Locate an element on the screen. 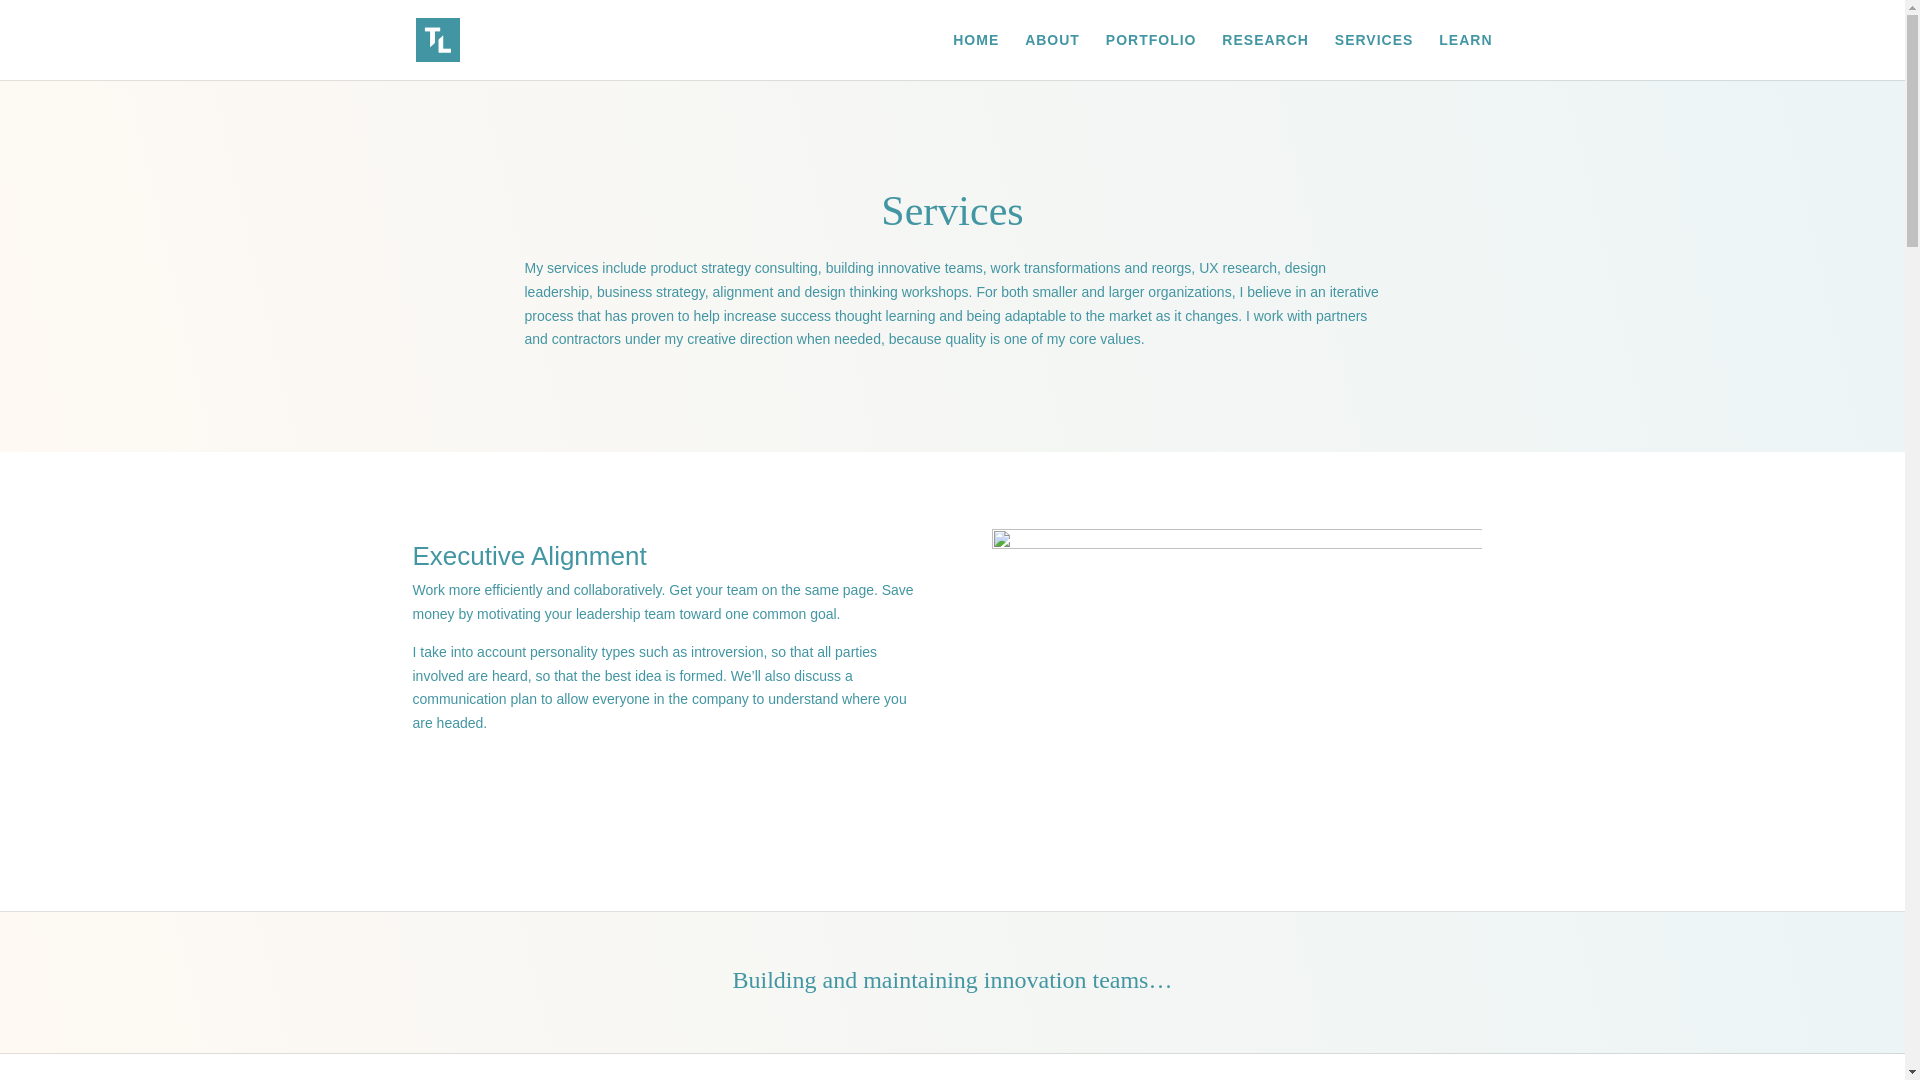 This screenshot has height=1080, width=1920. RESEARCH is located at coordinates (1265, 56).